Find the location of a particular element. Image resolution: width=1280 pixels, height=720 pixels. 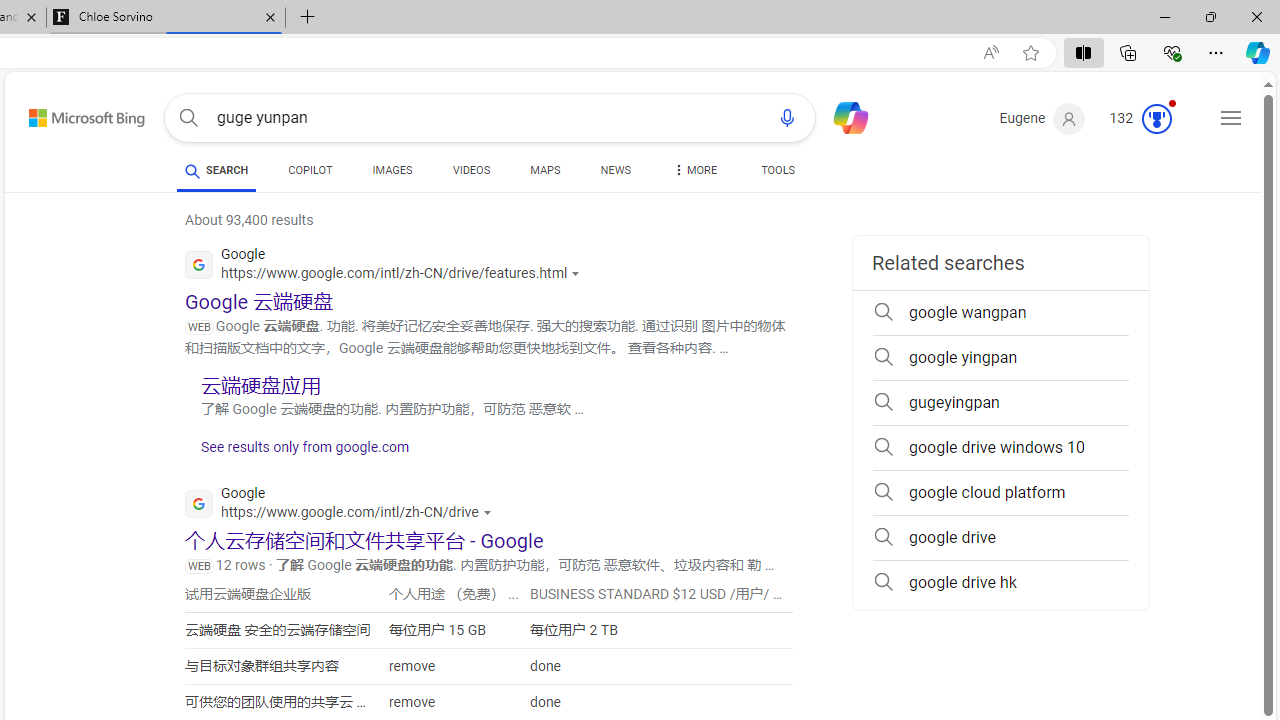

Class: outer-circle-animation is located at coordinates (1156, 118).